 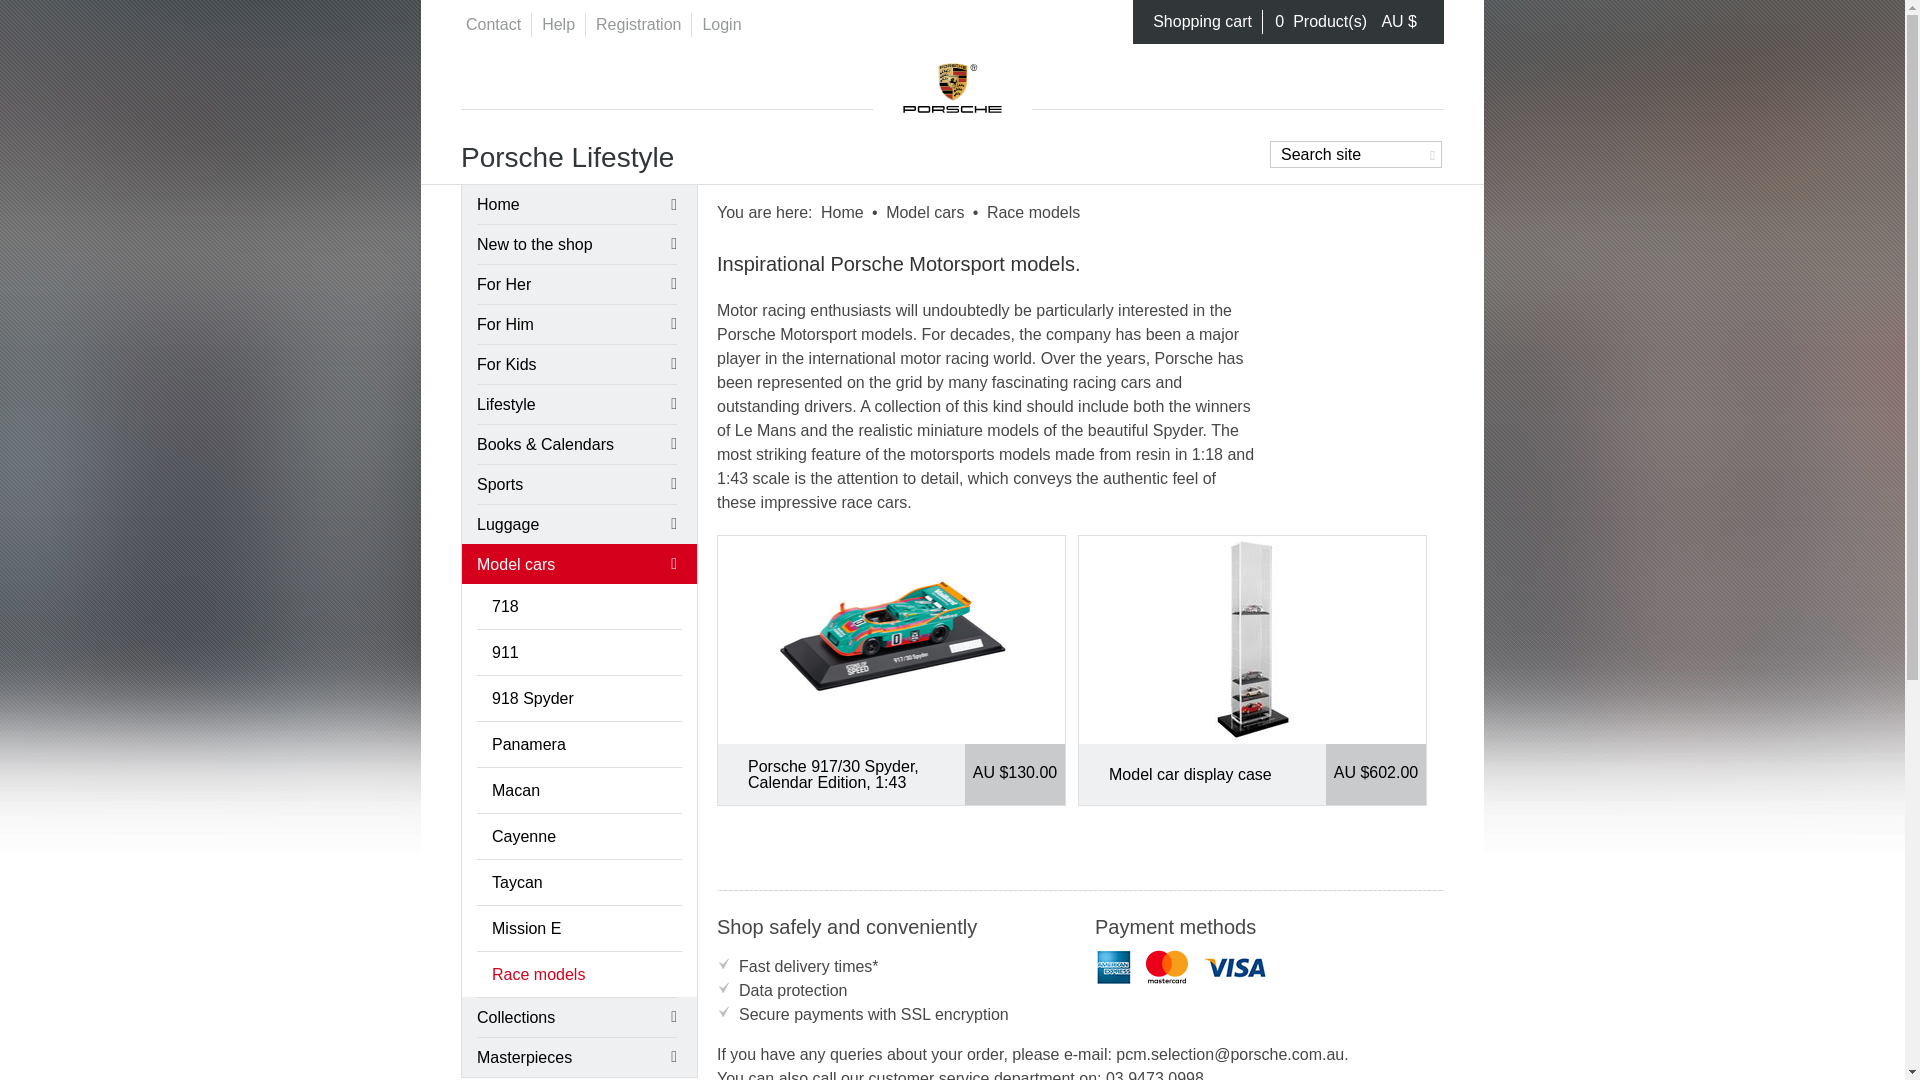 What do you see at coordinates (1355, 154) in the screenshot?
I see `Search site` at bounding box center [1355, 154].